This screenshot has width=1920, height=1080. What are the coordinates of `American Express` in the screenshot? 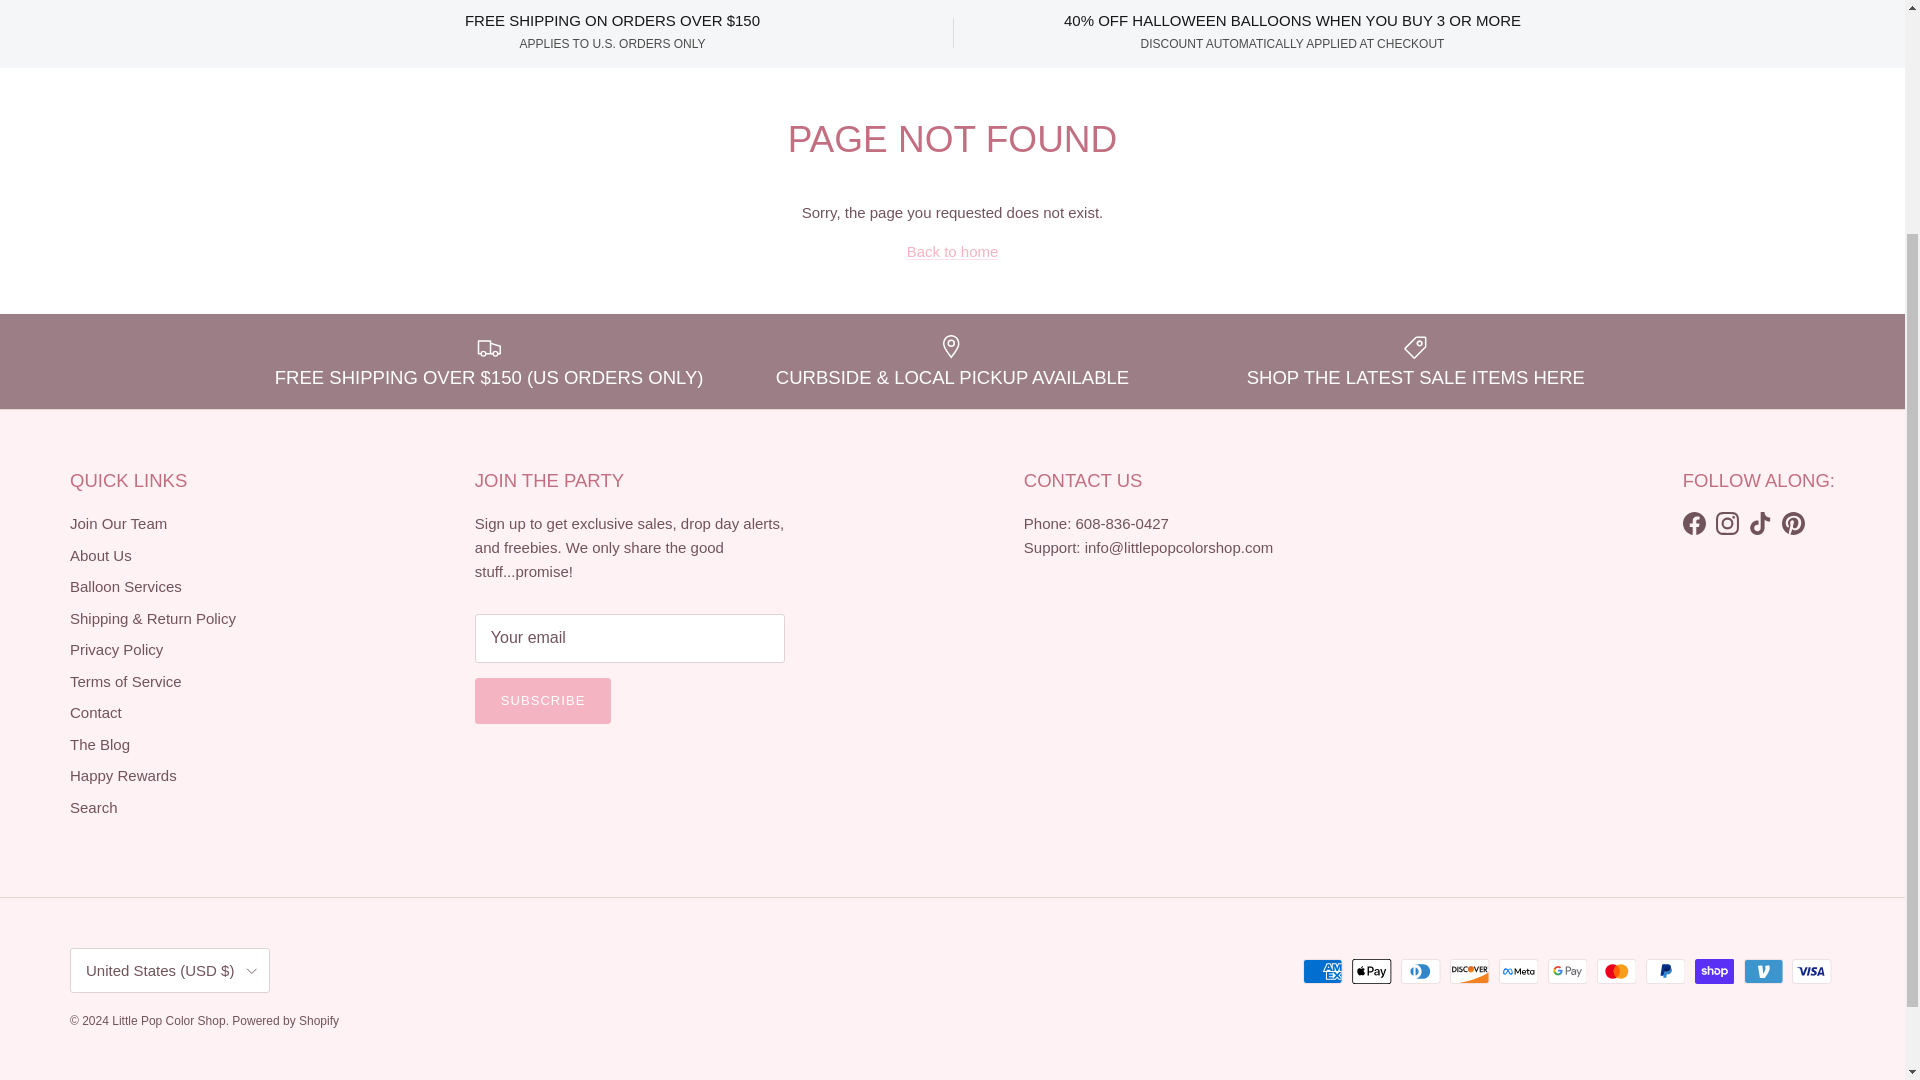 It's located at (1322, 971).